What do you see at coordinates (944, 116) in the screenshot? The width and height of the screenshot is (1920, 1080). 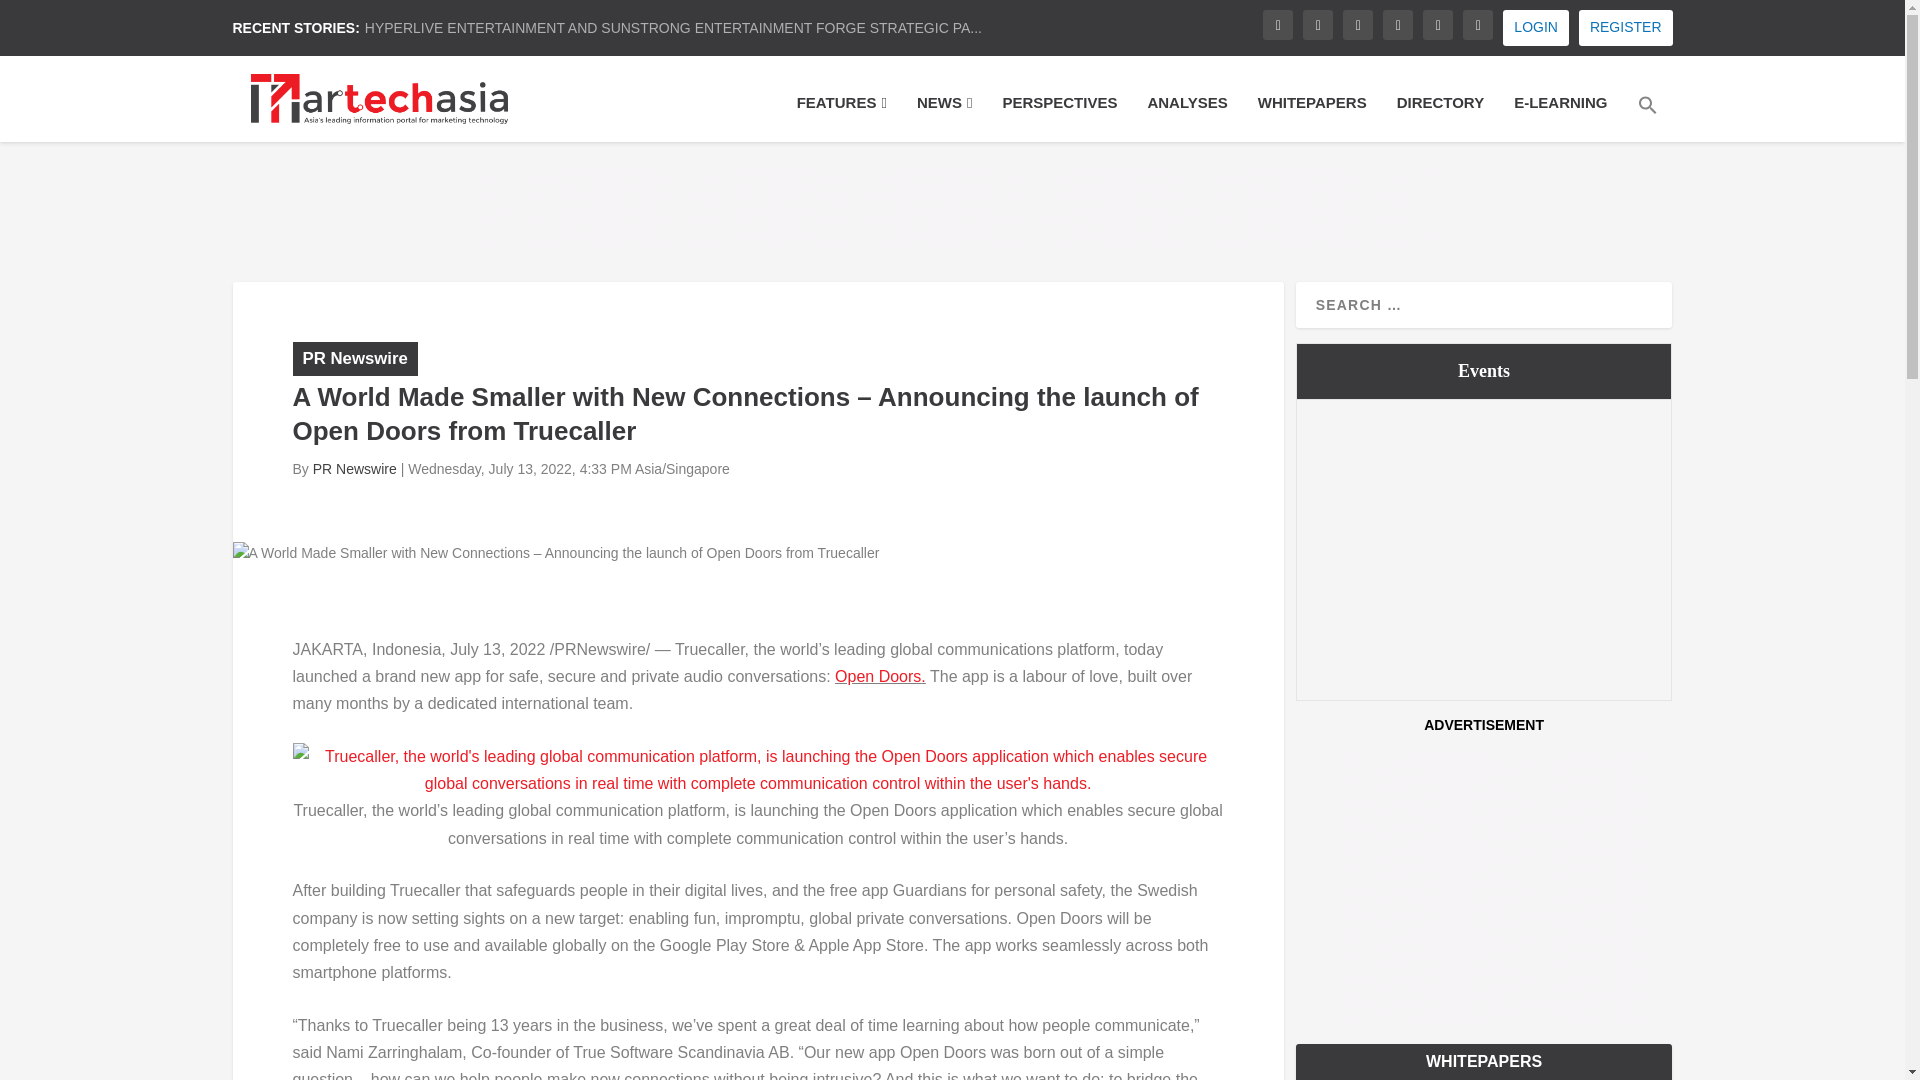 I see `NEWS` at bounding box center [944, 116].